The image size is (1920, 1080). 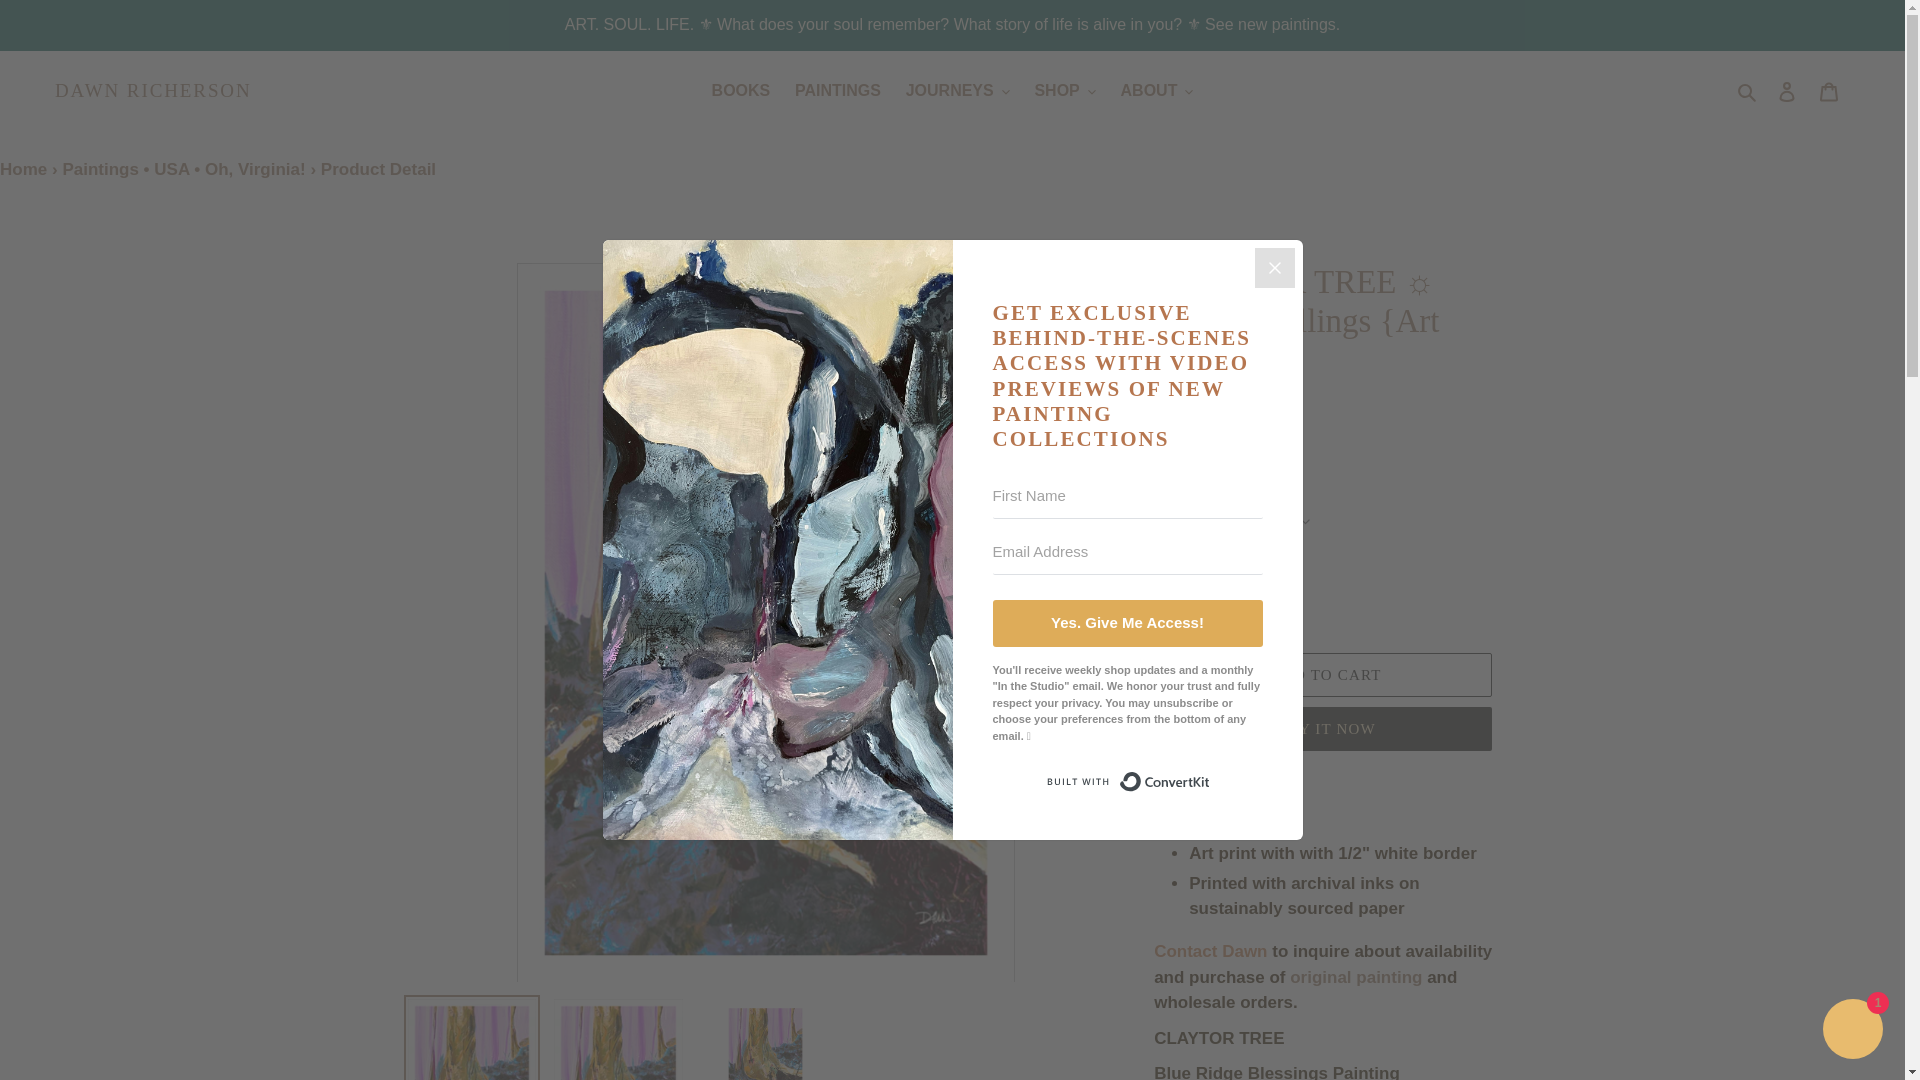 I want to click on 1, so click(x=1198, y=606).